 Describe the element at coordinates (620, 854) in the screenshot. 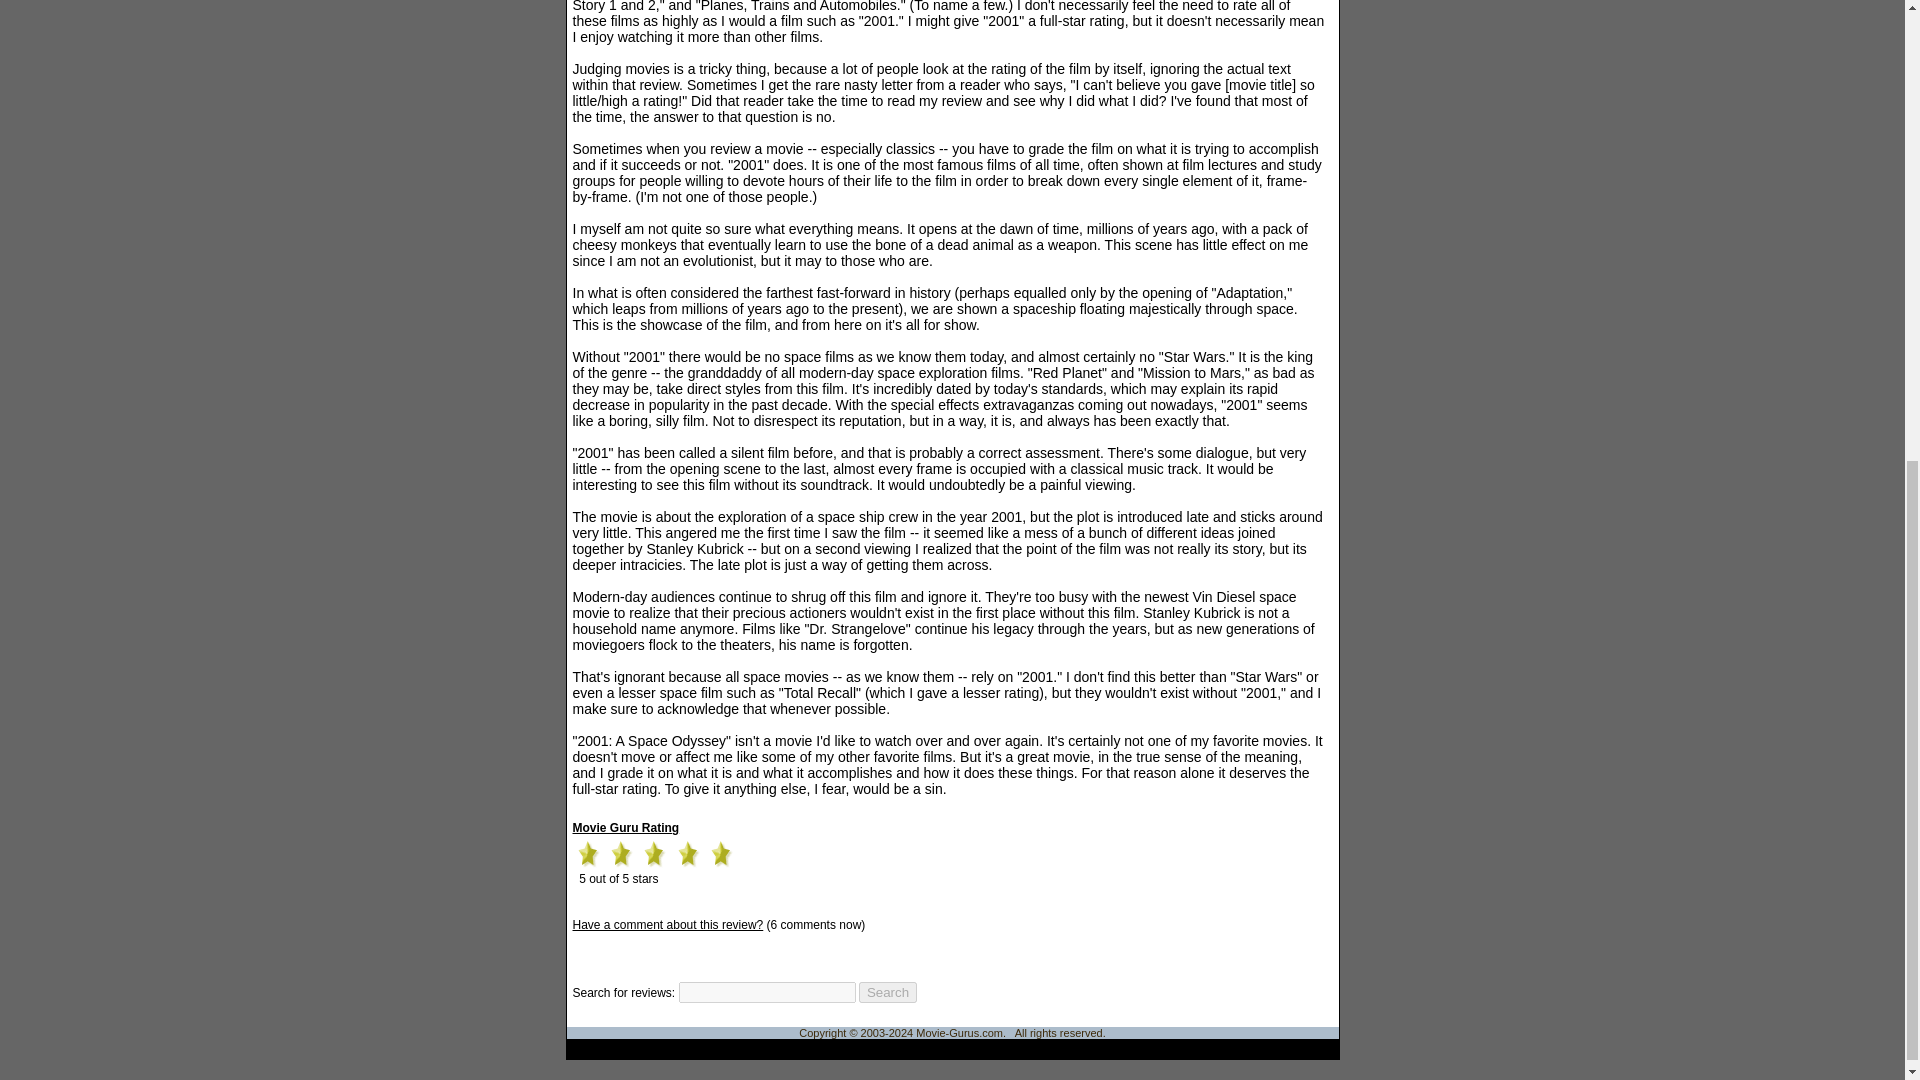

I see `A masterpiece.  An Essential film.  A classic.` at that location.